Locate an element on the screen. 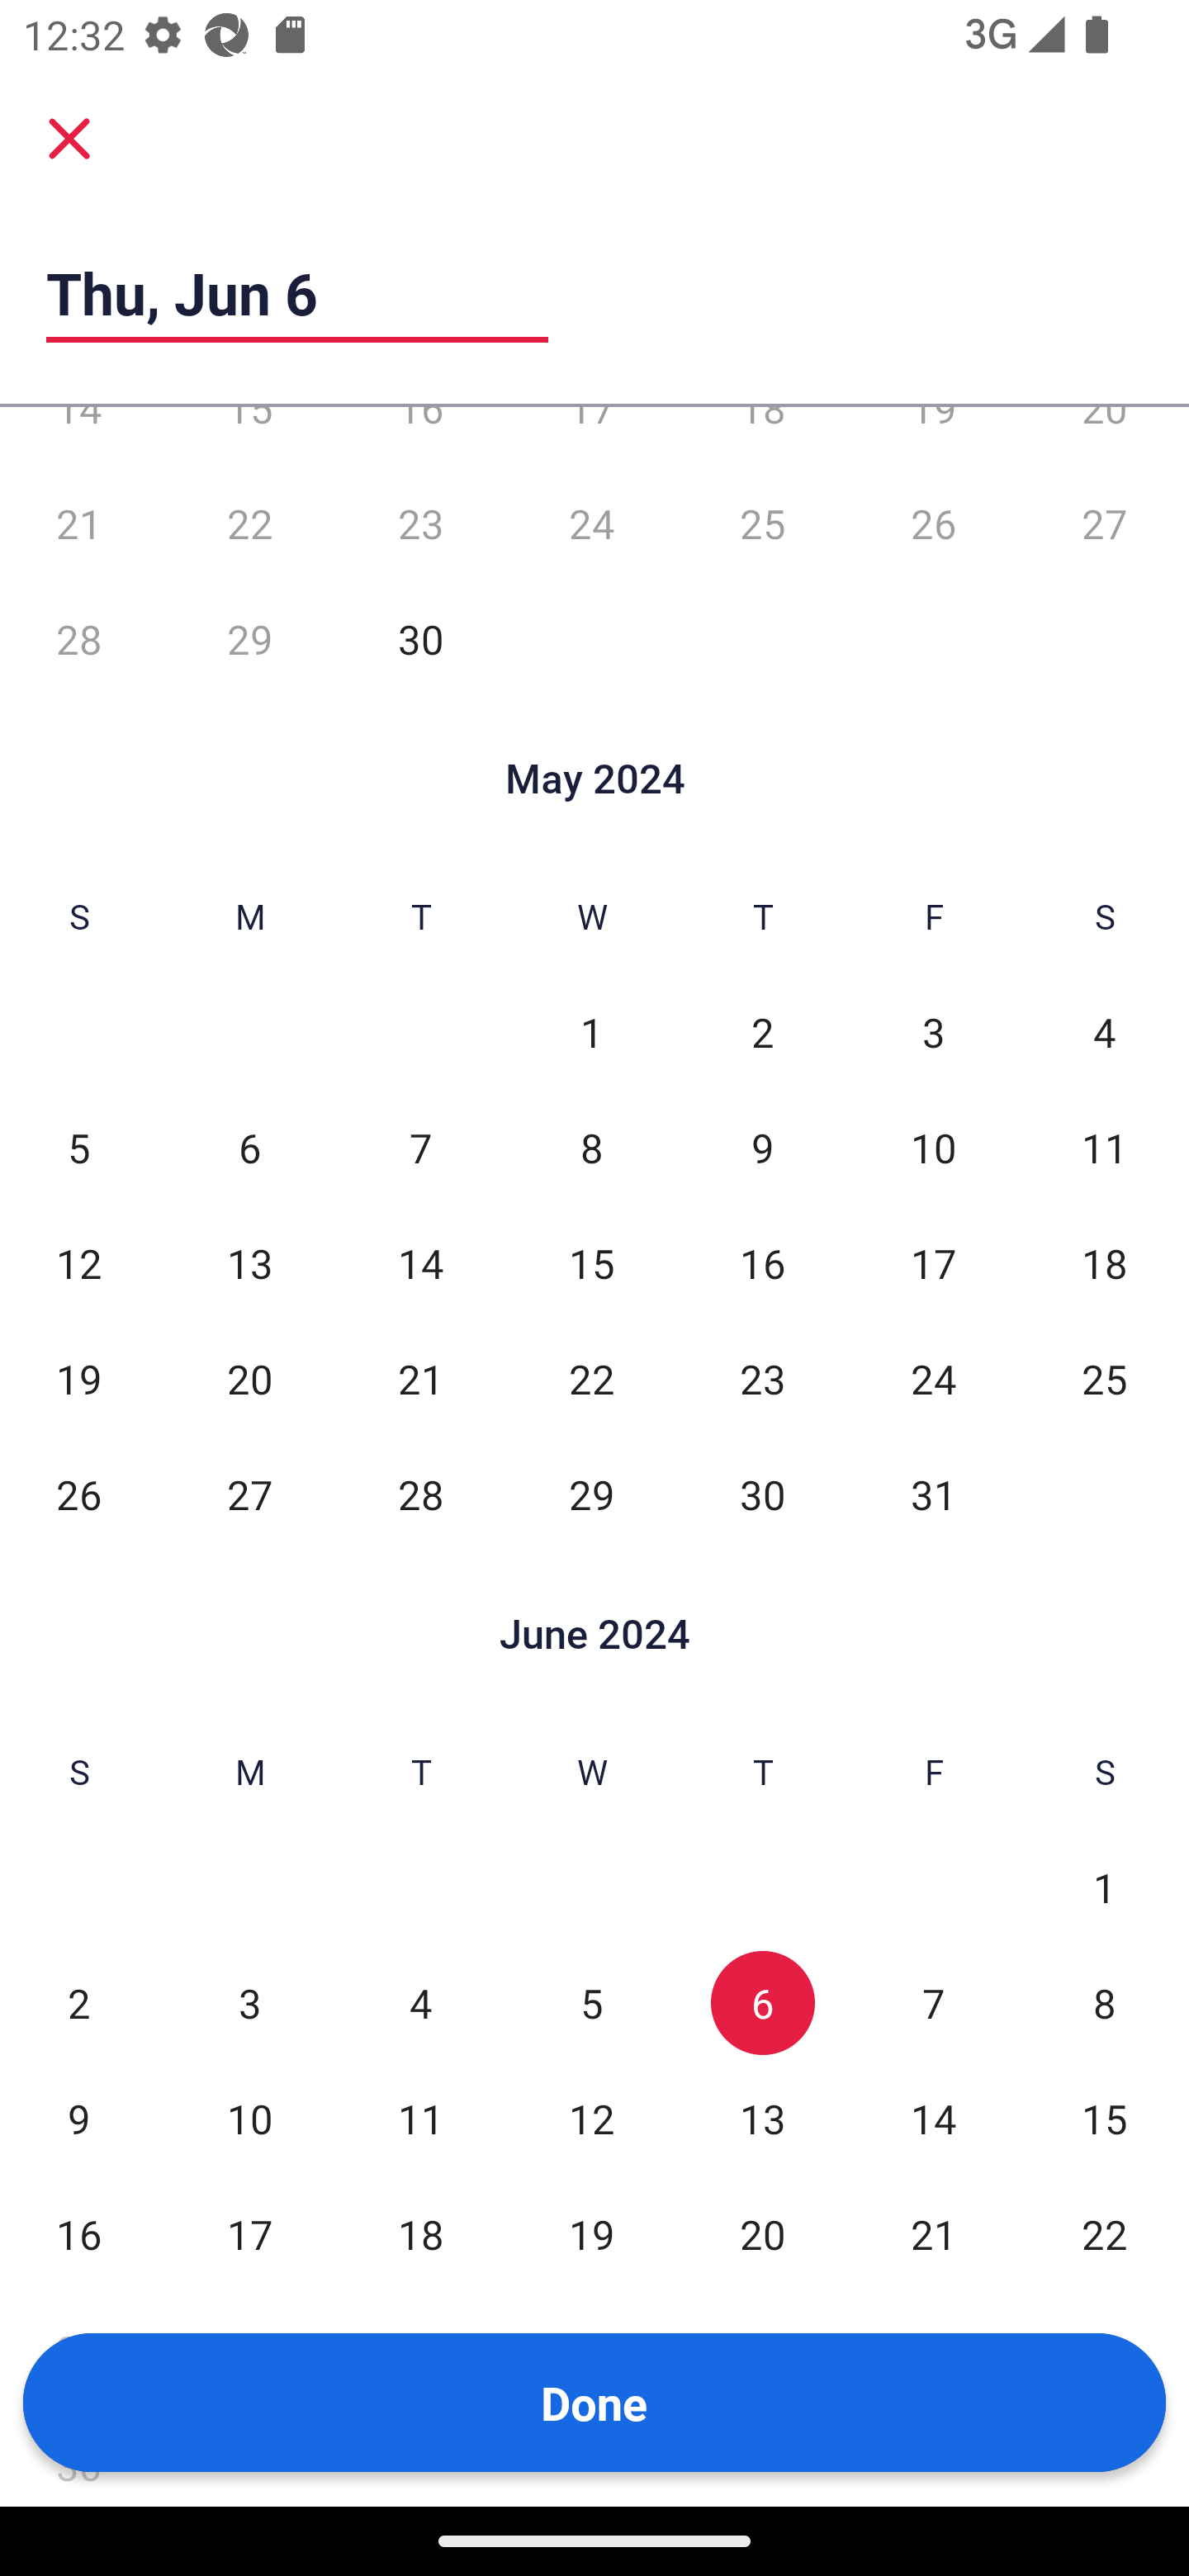 The height and width of the screenshot is (2576, 1189). 22 Wed, May 22, Not Selected is located at coordinates (591, 1379).